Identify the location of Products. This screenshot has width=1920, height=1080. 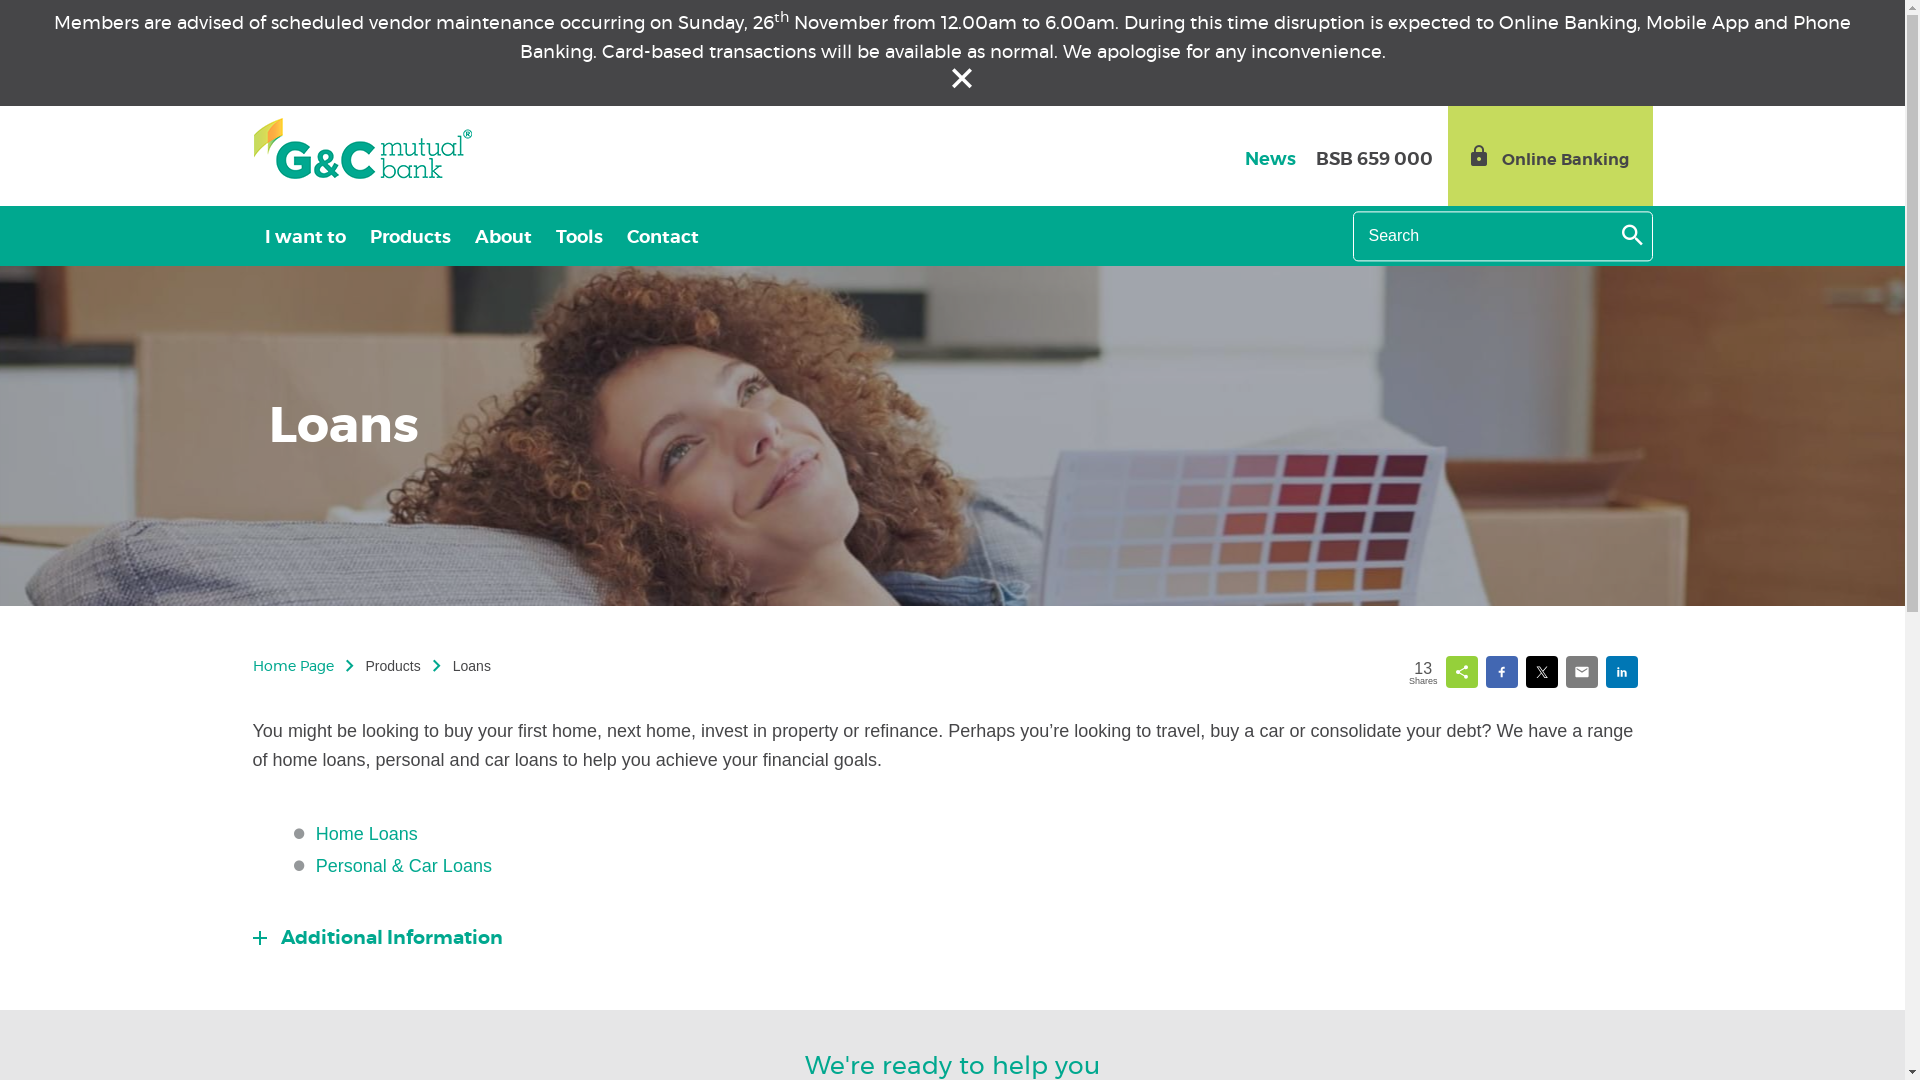
(410, 236).